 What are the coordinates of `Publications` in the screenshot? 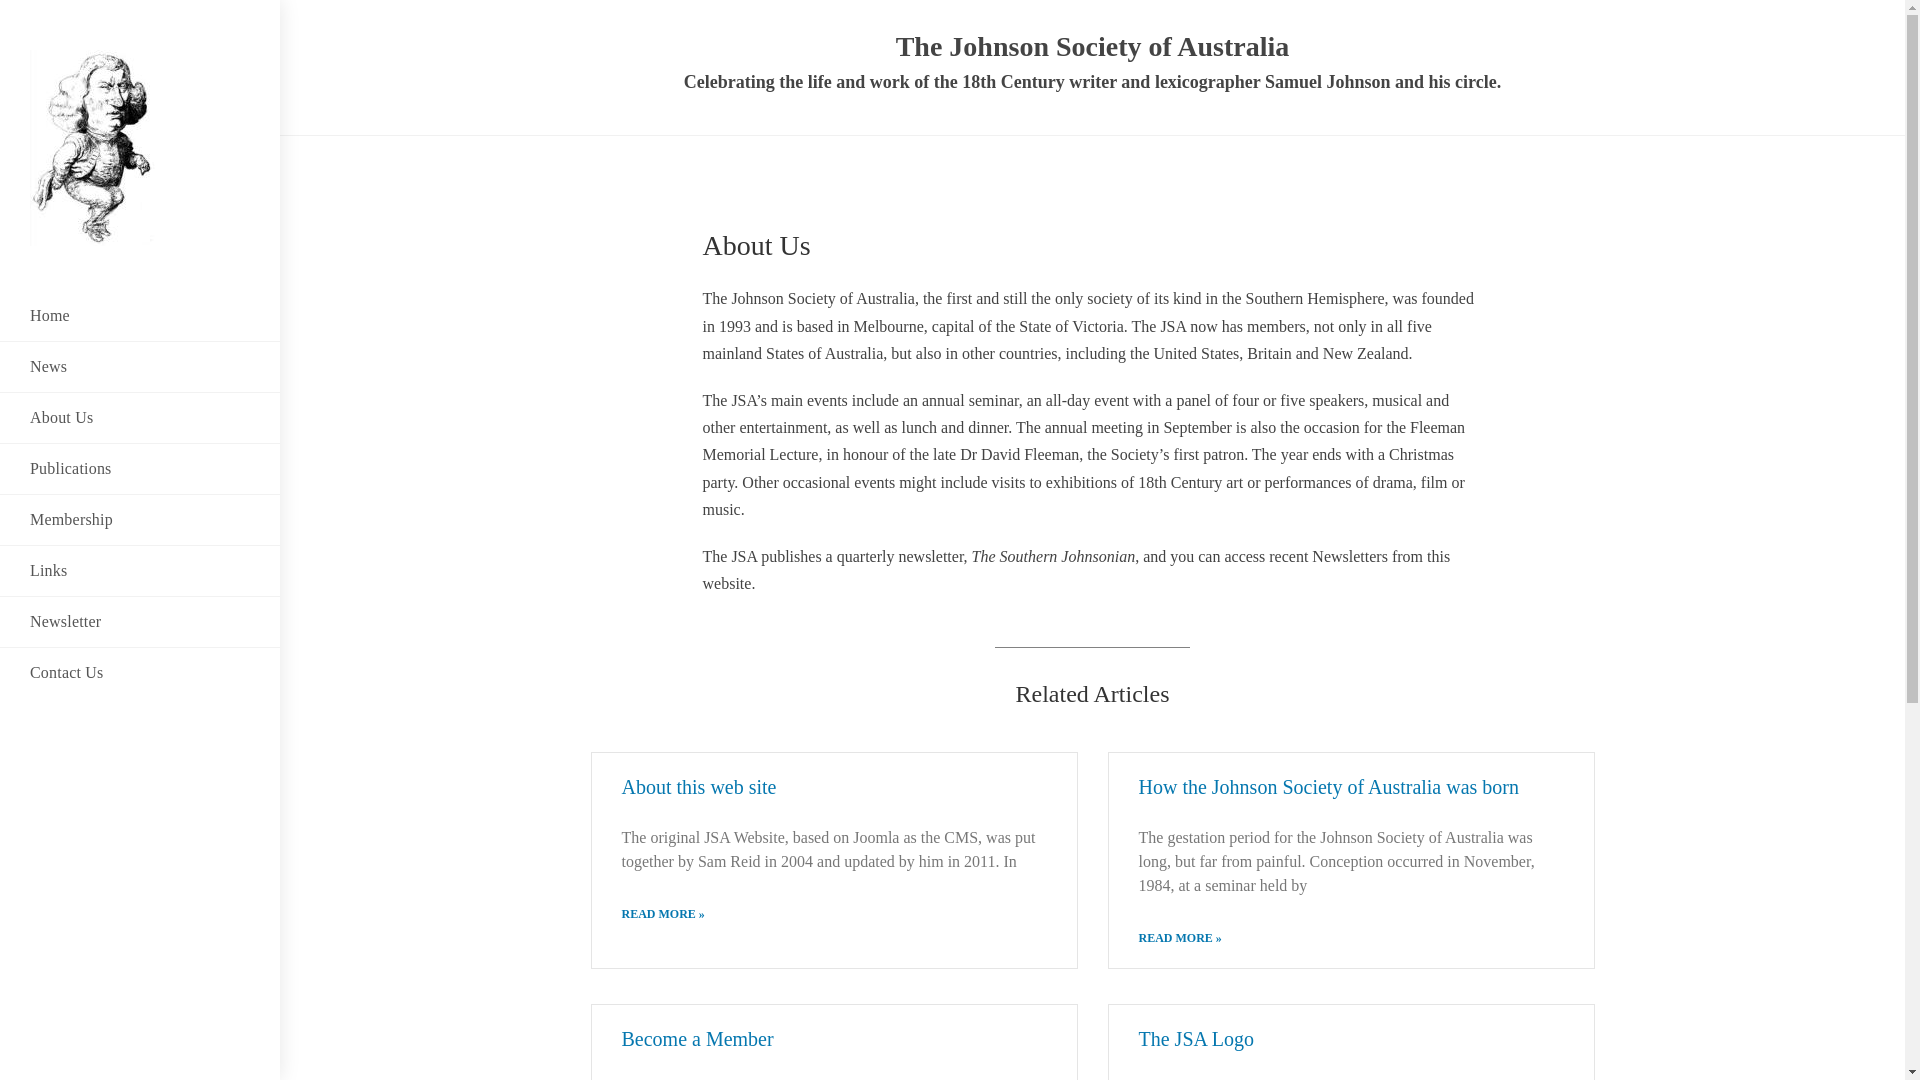 It's located at (140, 469).